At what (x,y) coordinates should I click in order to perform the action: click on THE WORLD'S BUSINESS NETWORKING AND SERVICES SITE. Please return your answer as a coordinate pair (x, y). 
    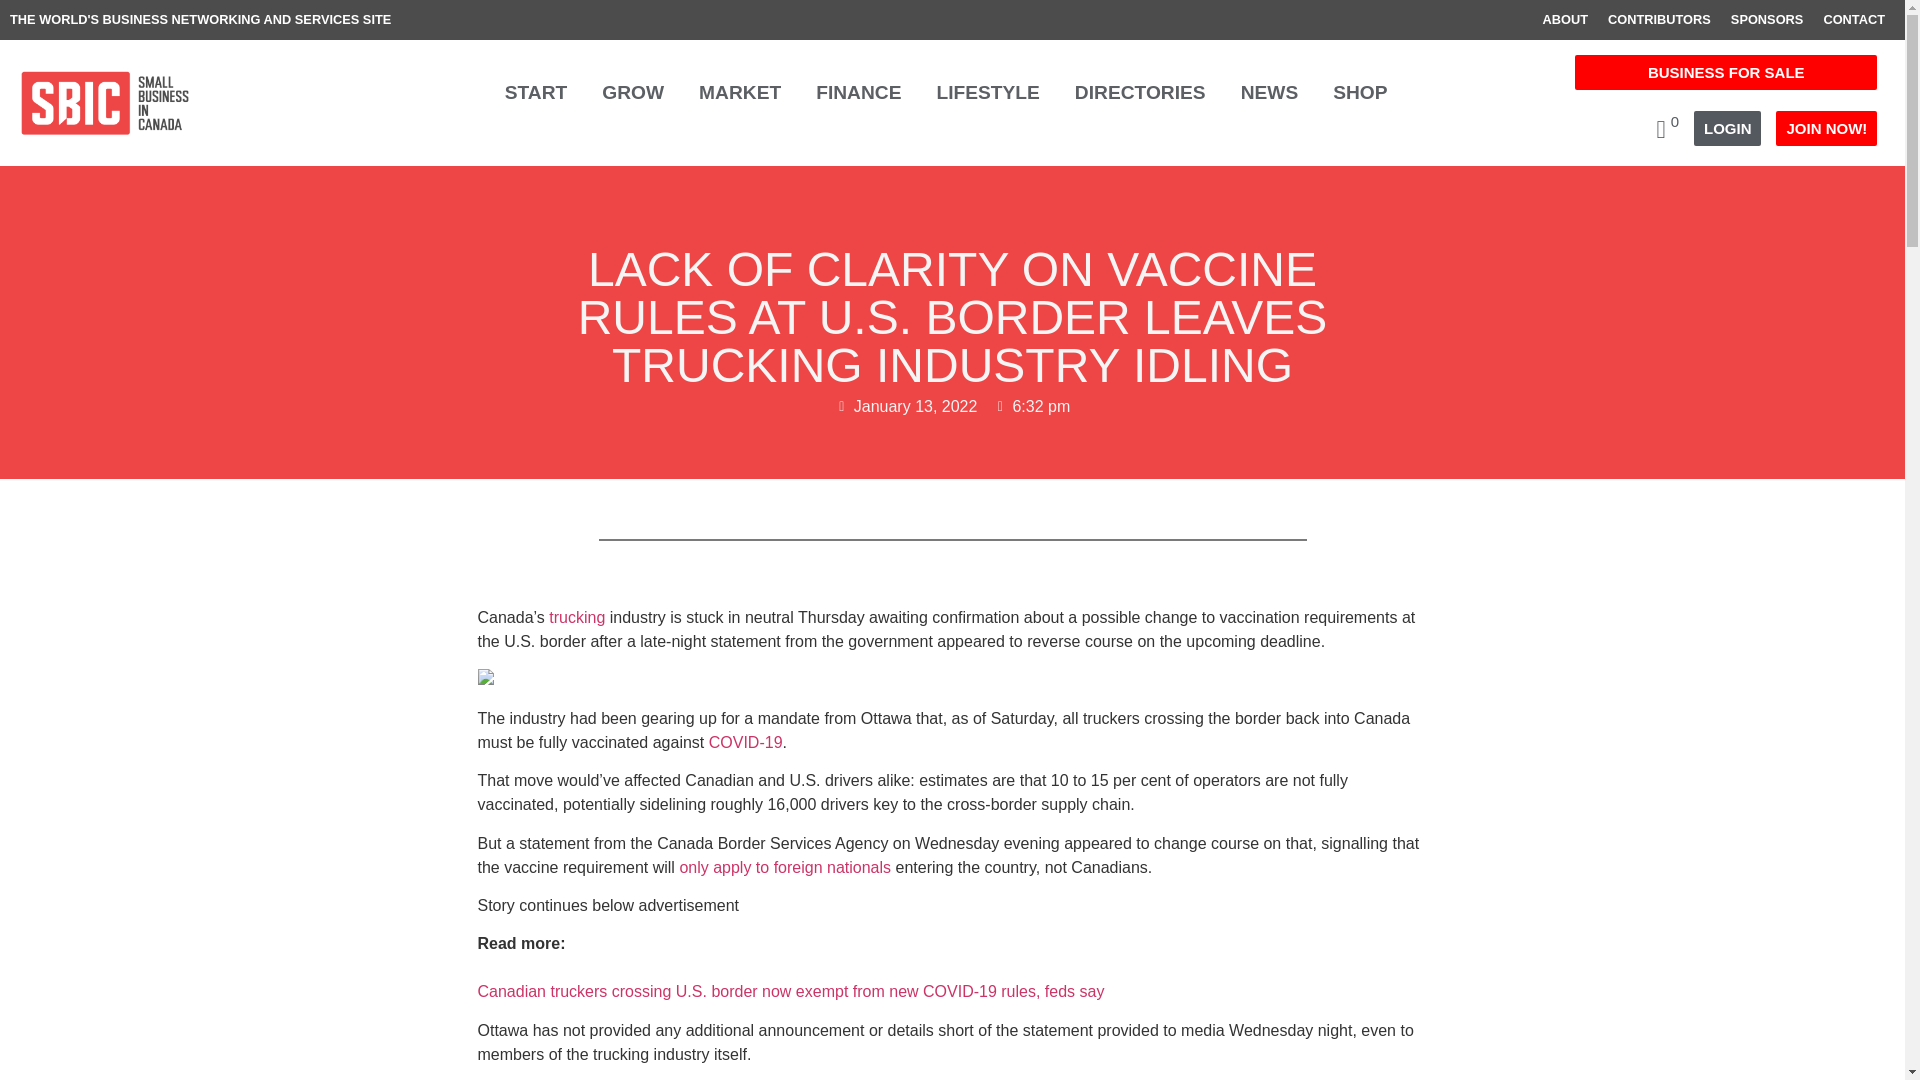
    Looking at the image, I should click on (200, 19).